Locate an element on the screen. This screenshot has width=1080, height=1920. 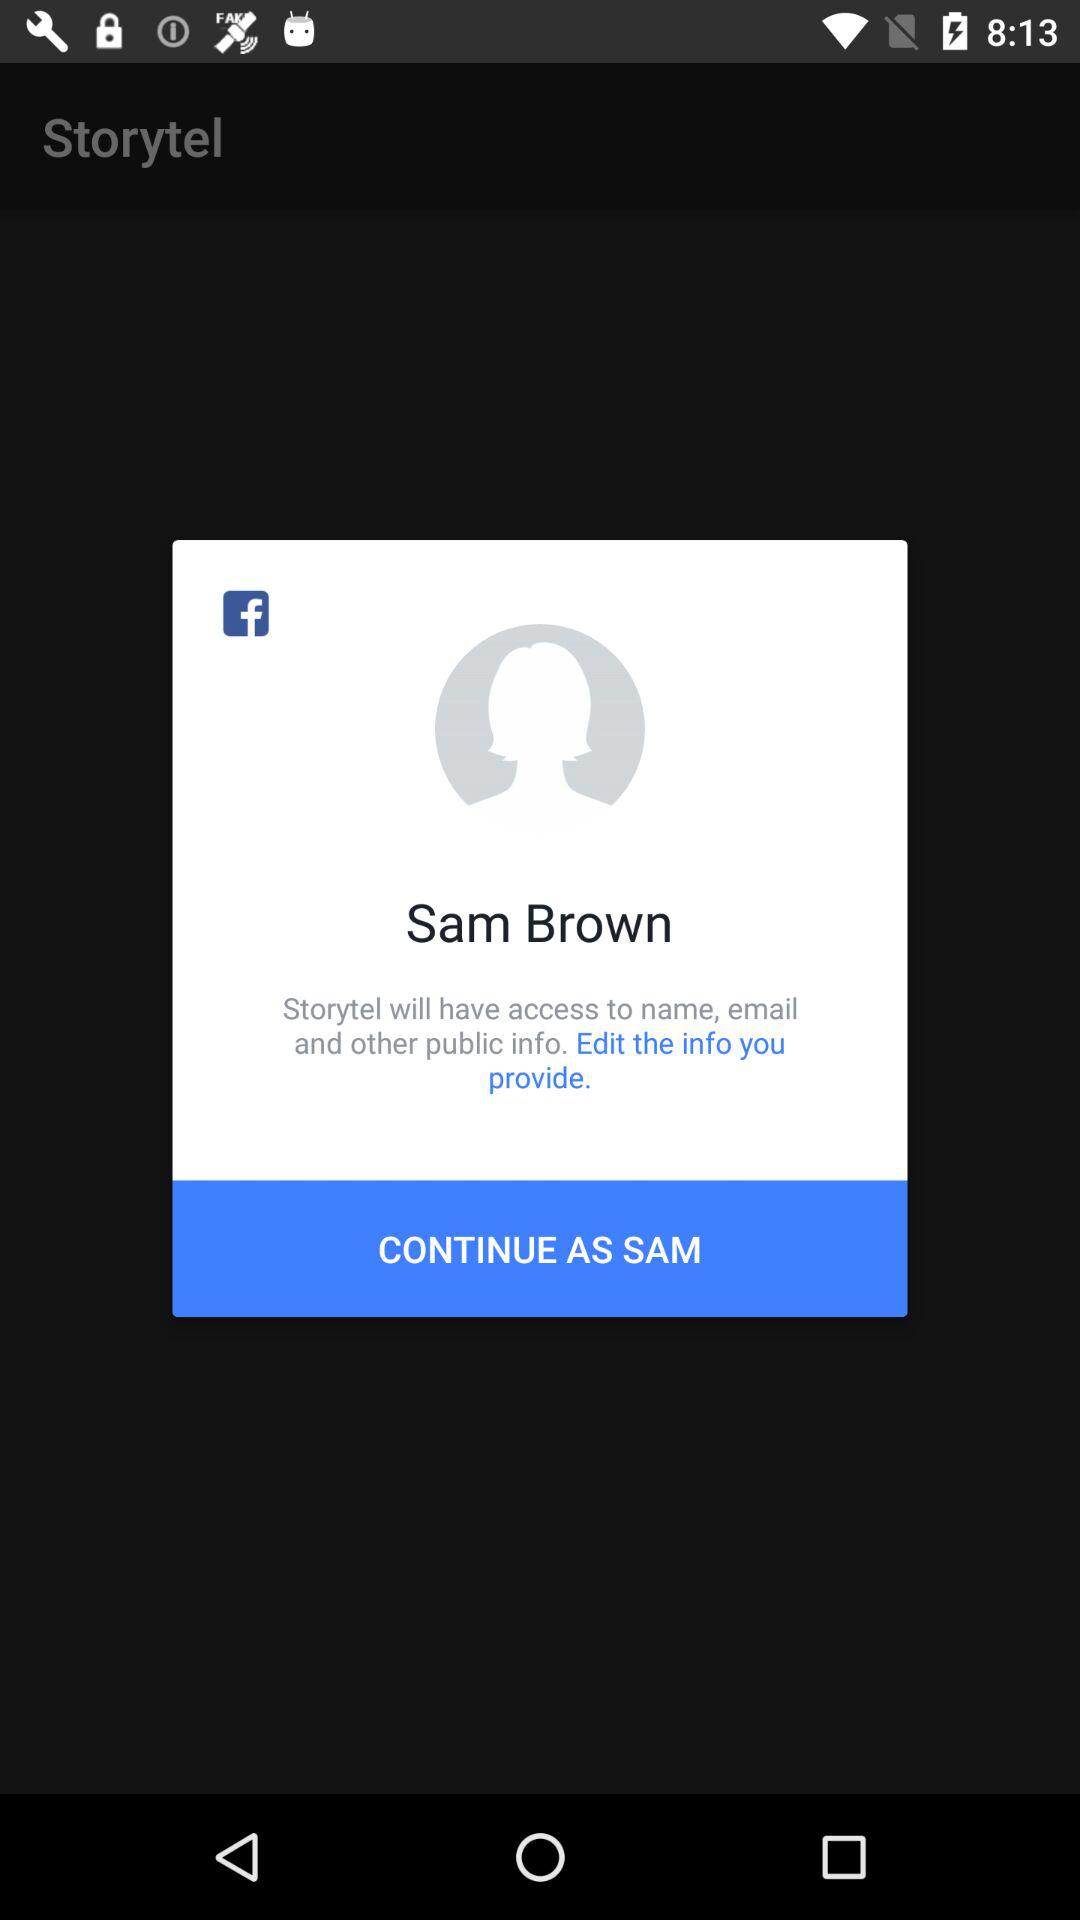
turn off the icon below storytel will have item is located at coordinates (540, 1248).